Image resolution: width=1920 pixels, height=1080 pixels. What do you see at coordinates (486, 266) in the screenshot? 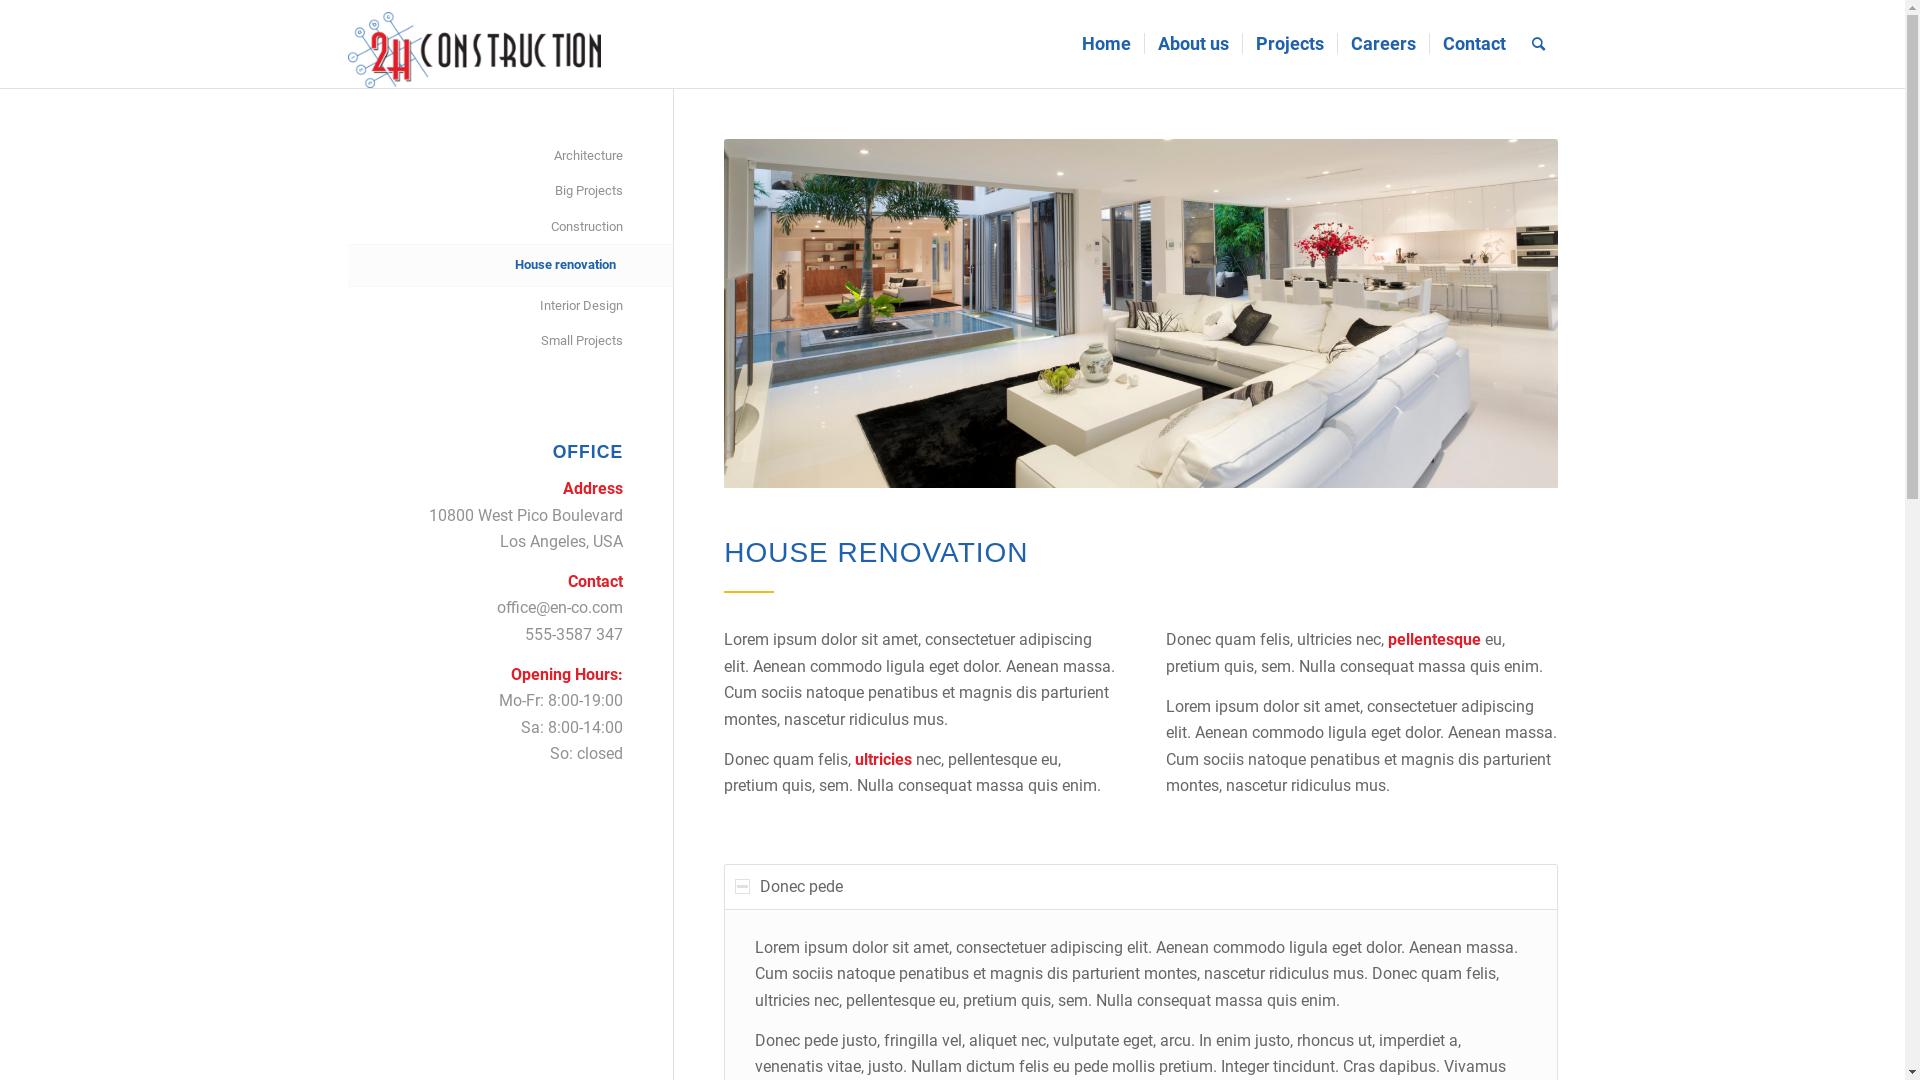
I see `House renovation` at bounding box center [486, 266].